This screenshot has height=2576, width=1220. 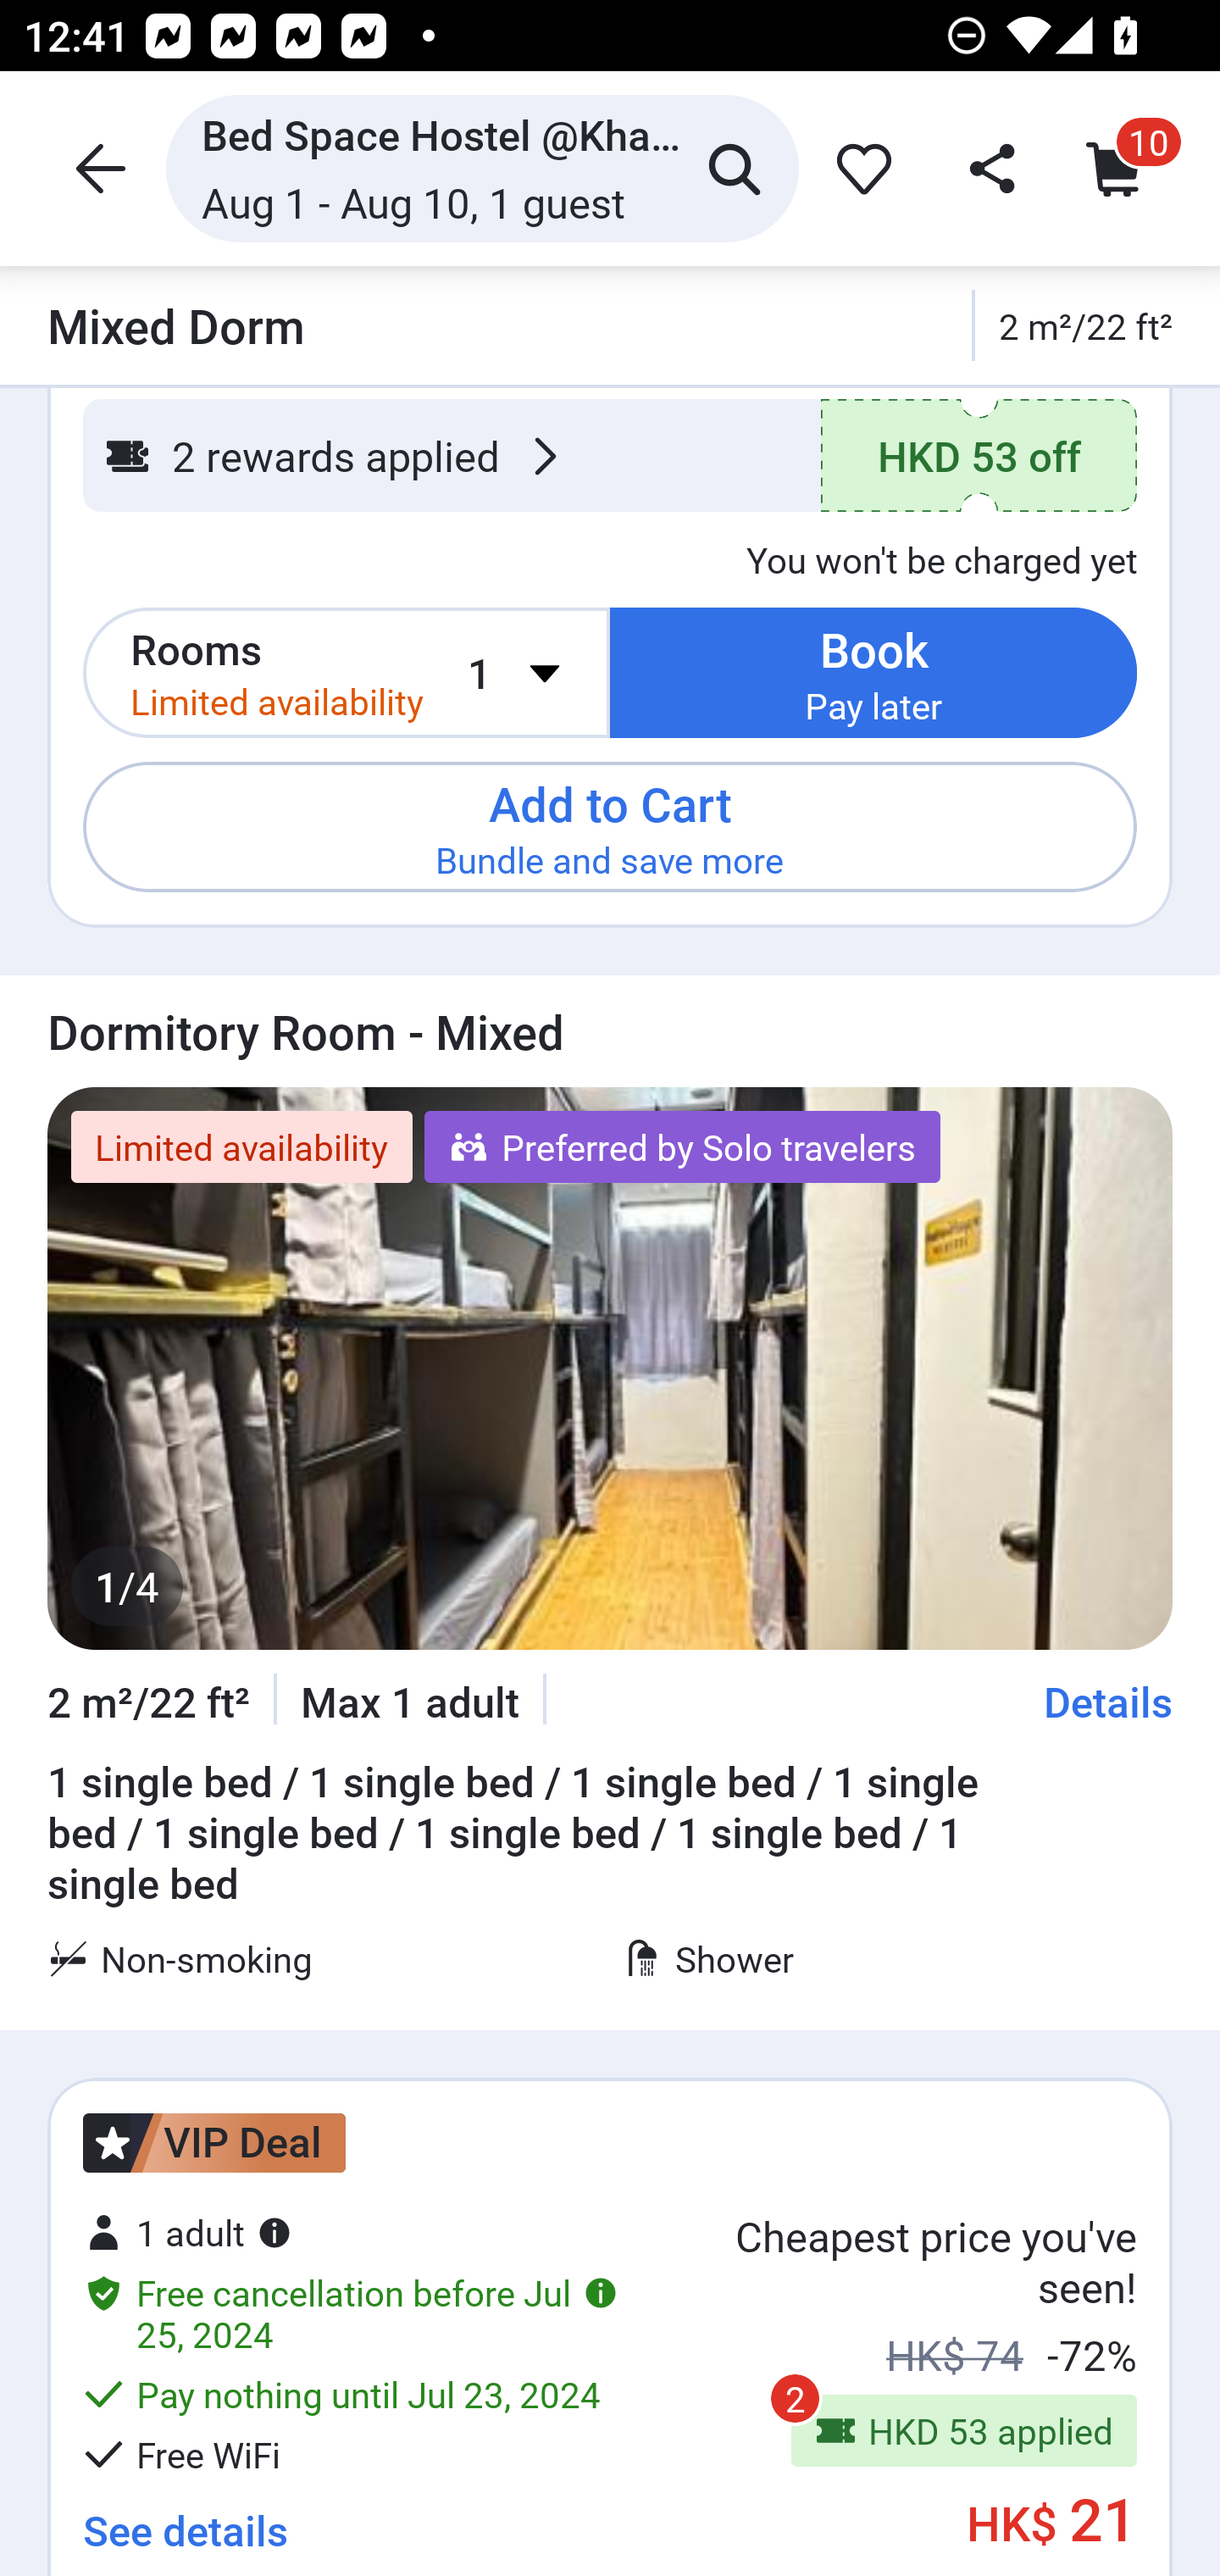 I want to click on Book Pay later, so click(x=873, y=673).